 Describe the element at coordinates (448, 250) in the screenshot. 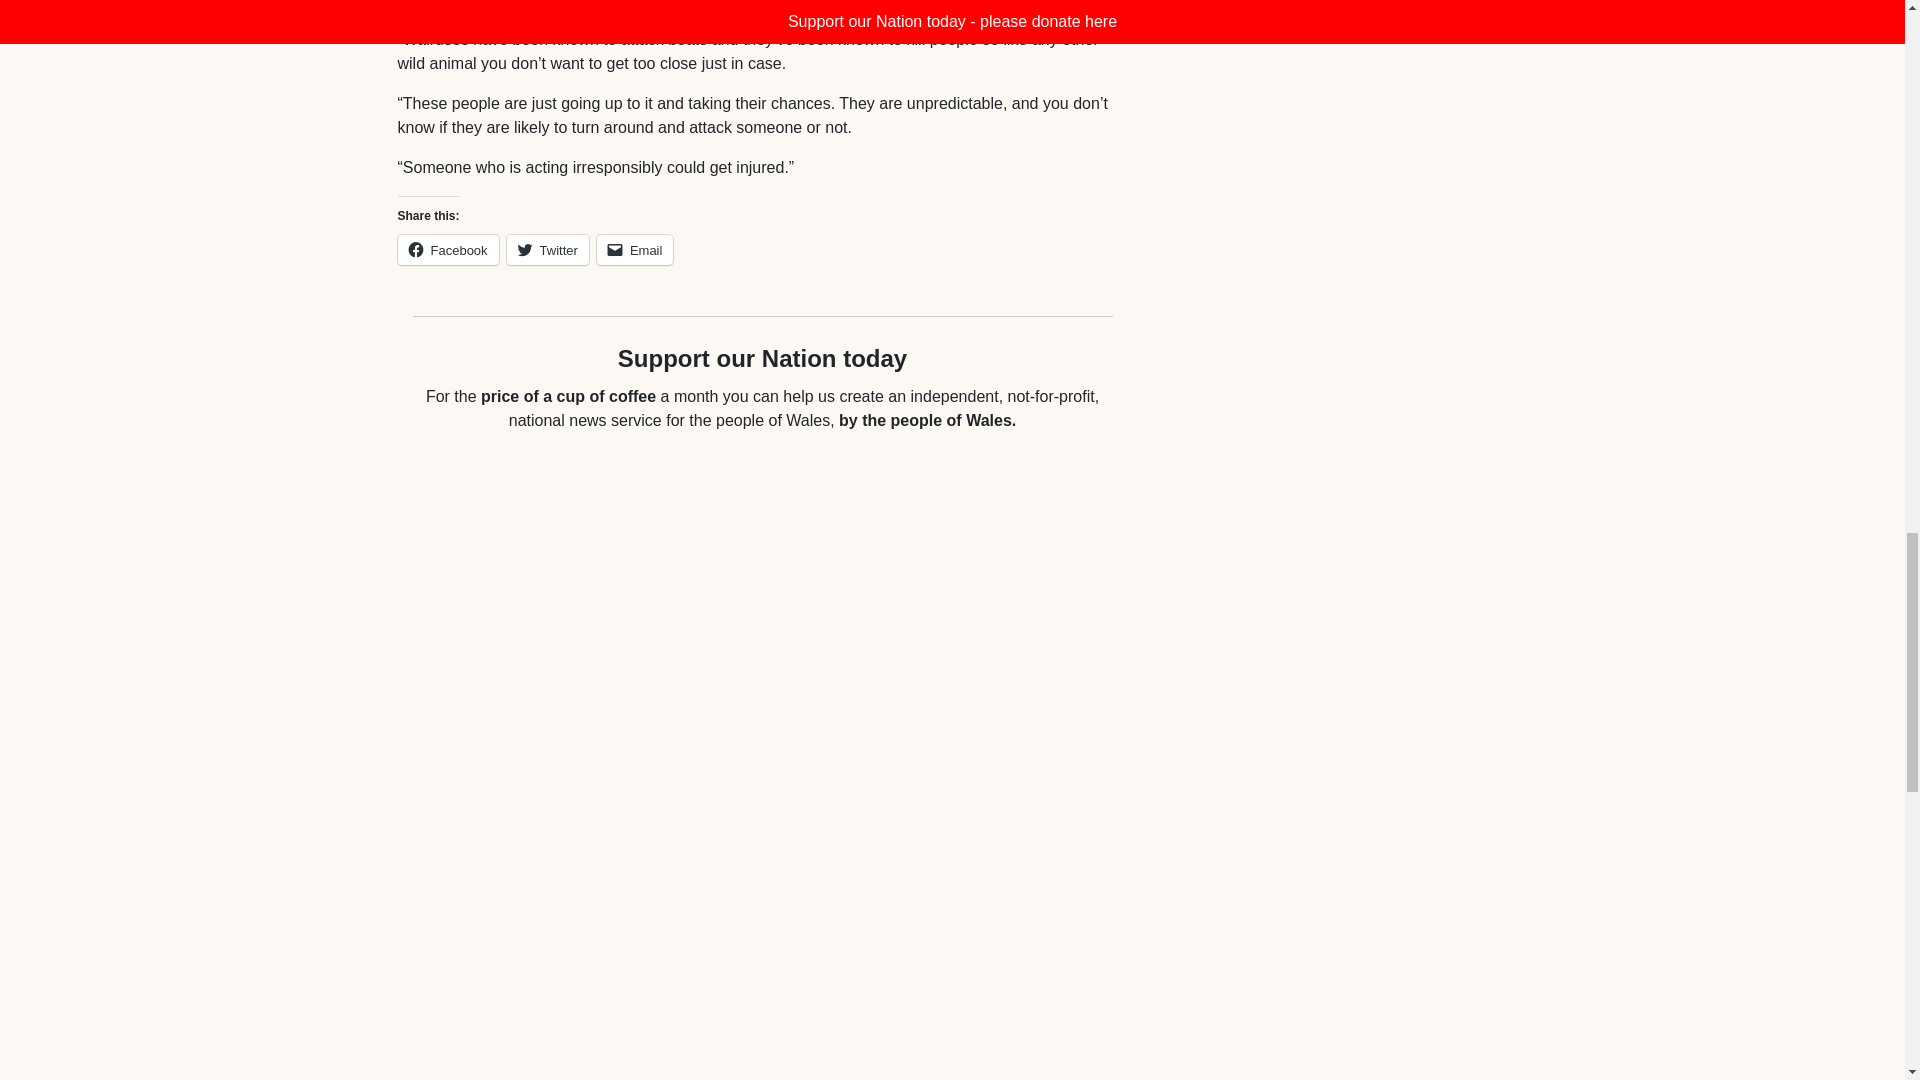

I see `Facebook` at that location.